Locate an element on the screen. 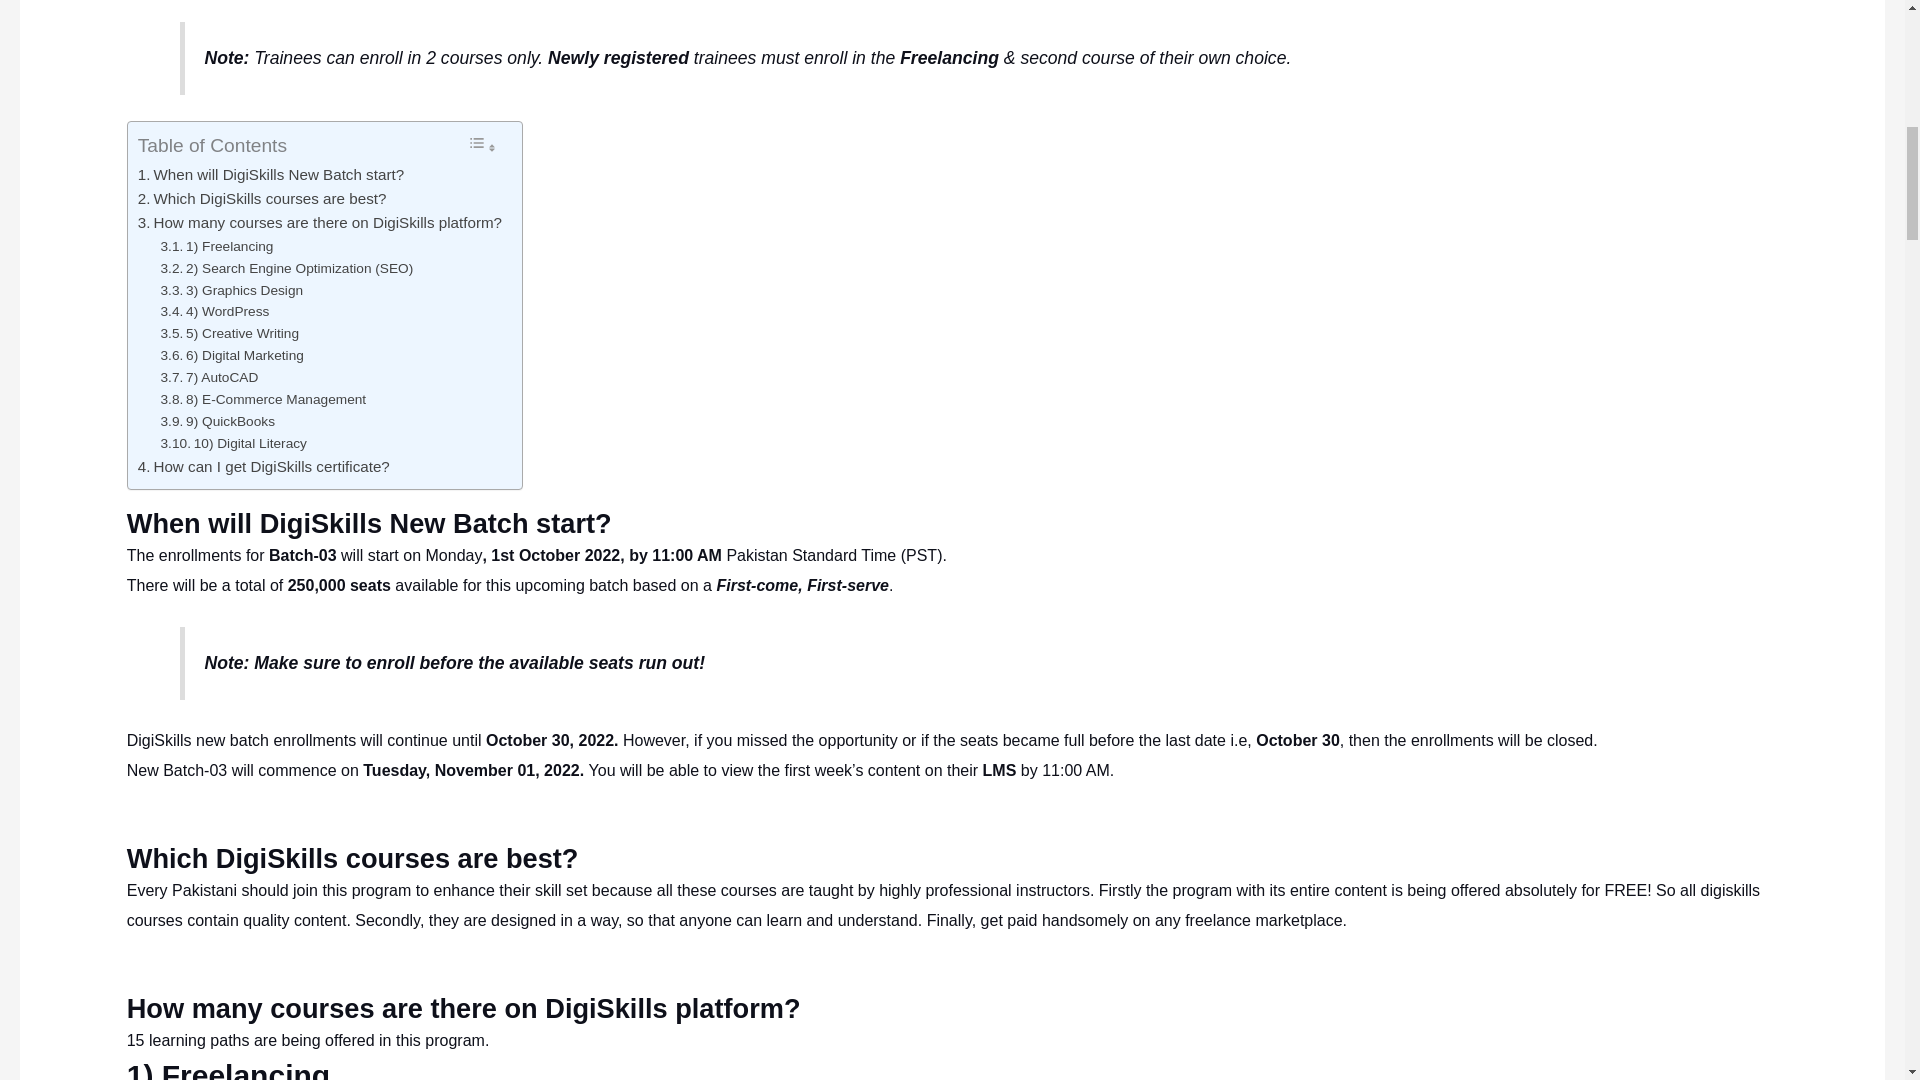 Image resolution: width=1920 pixels, height=1080 pixels. How many courses are there on DigiSkills platform? is located at coordinates (320, 222).